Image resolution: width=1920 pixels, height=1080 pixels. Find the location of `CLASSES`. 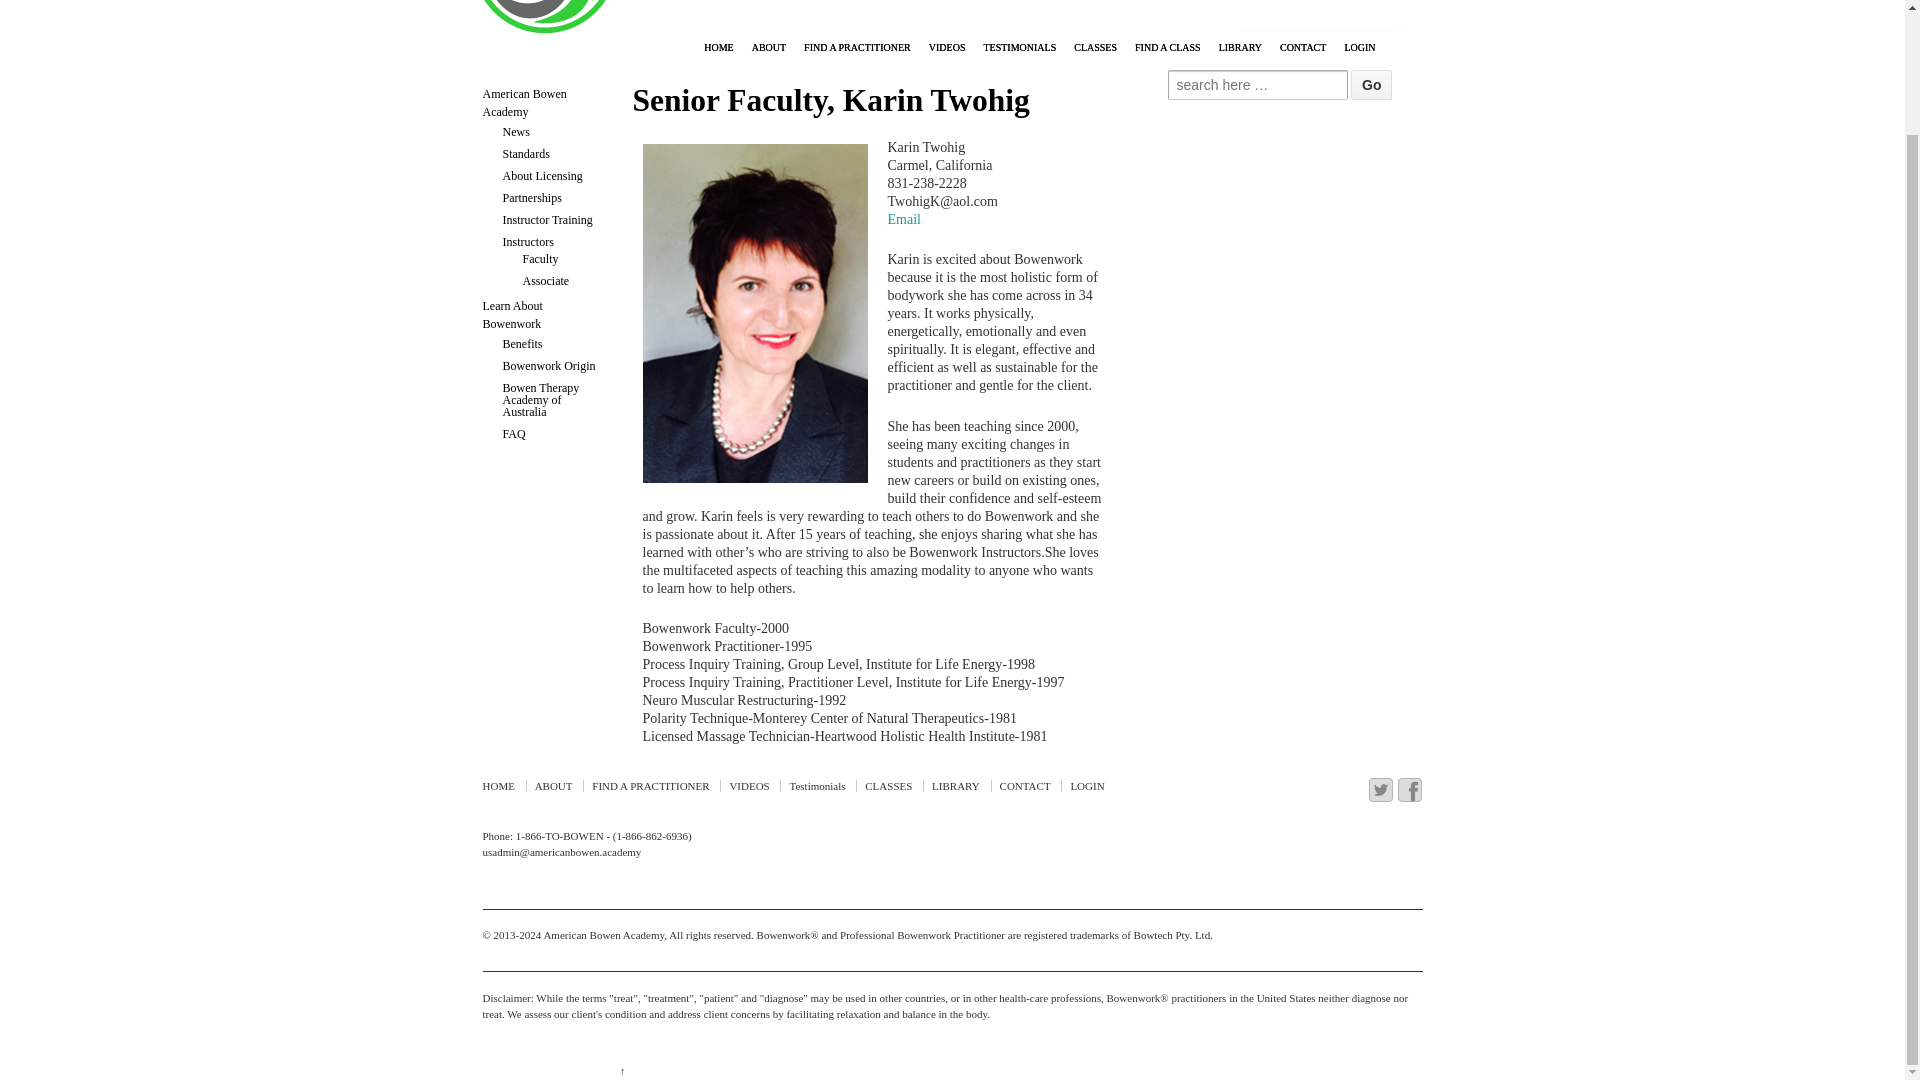

CLASSES is located at coordinates (1095, 48).